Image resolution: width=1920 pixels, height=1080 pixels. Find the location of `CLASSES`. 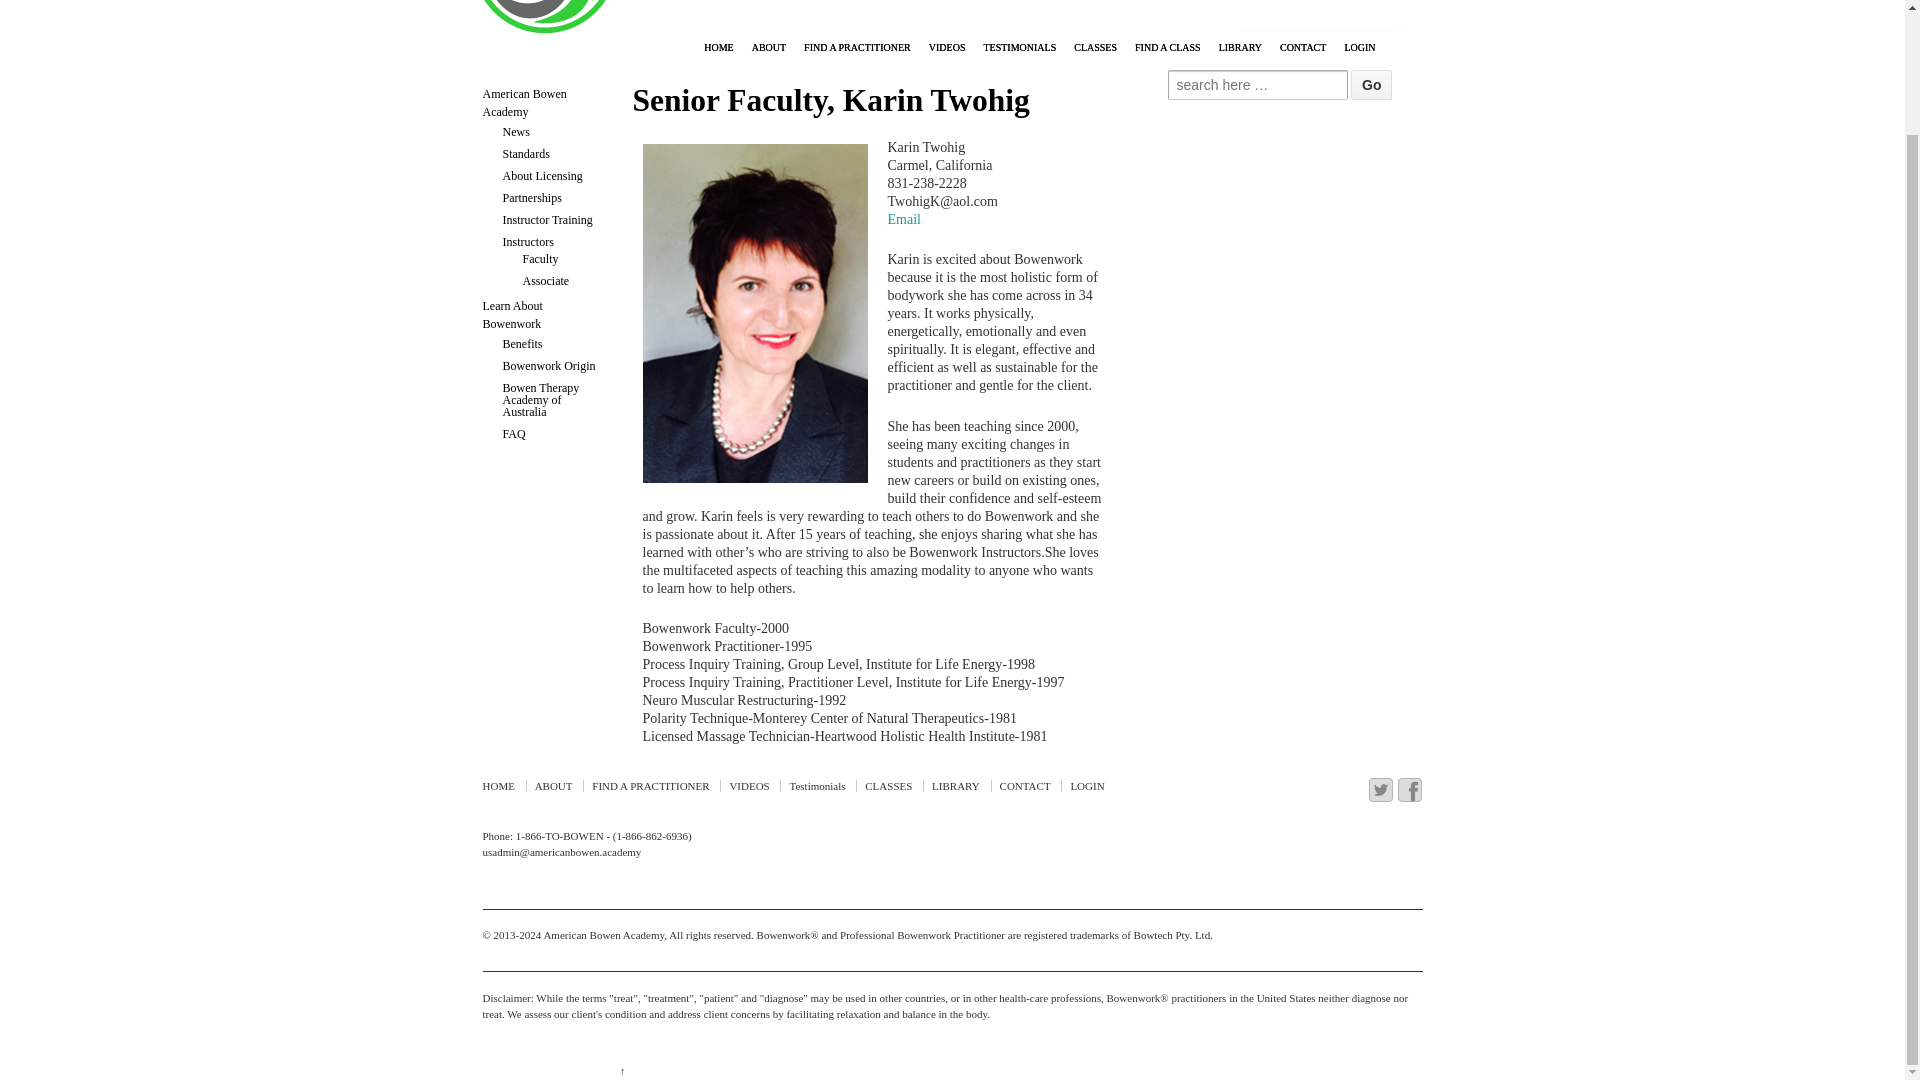

CLASSES is located at coordinates (1095, 48).